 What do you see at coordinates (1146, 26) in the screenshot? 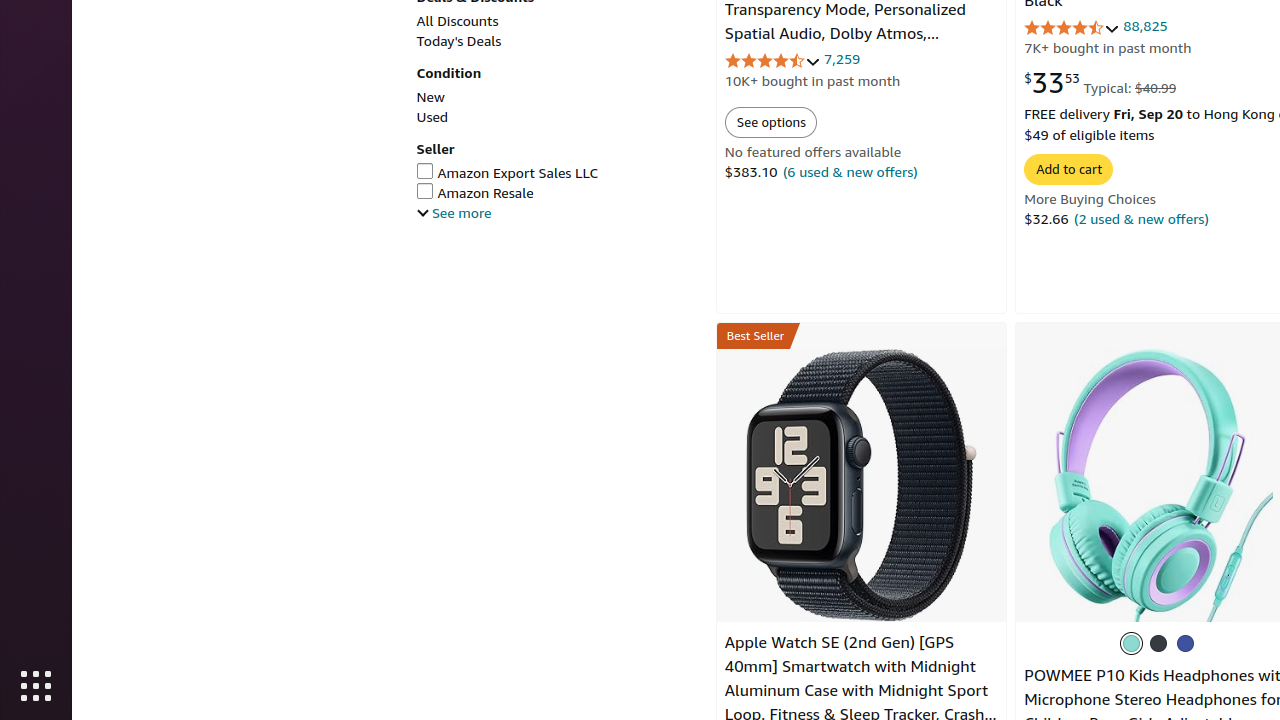
I see `88,825` at bounding box center [1146, 26].